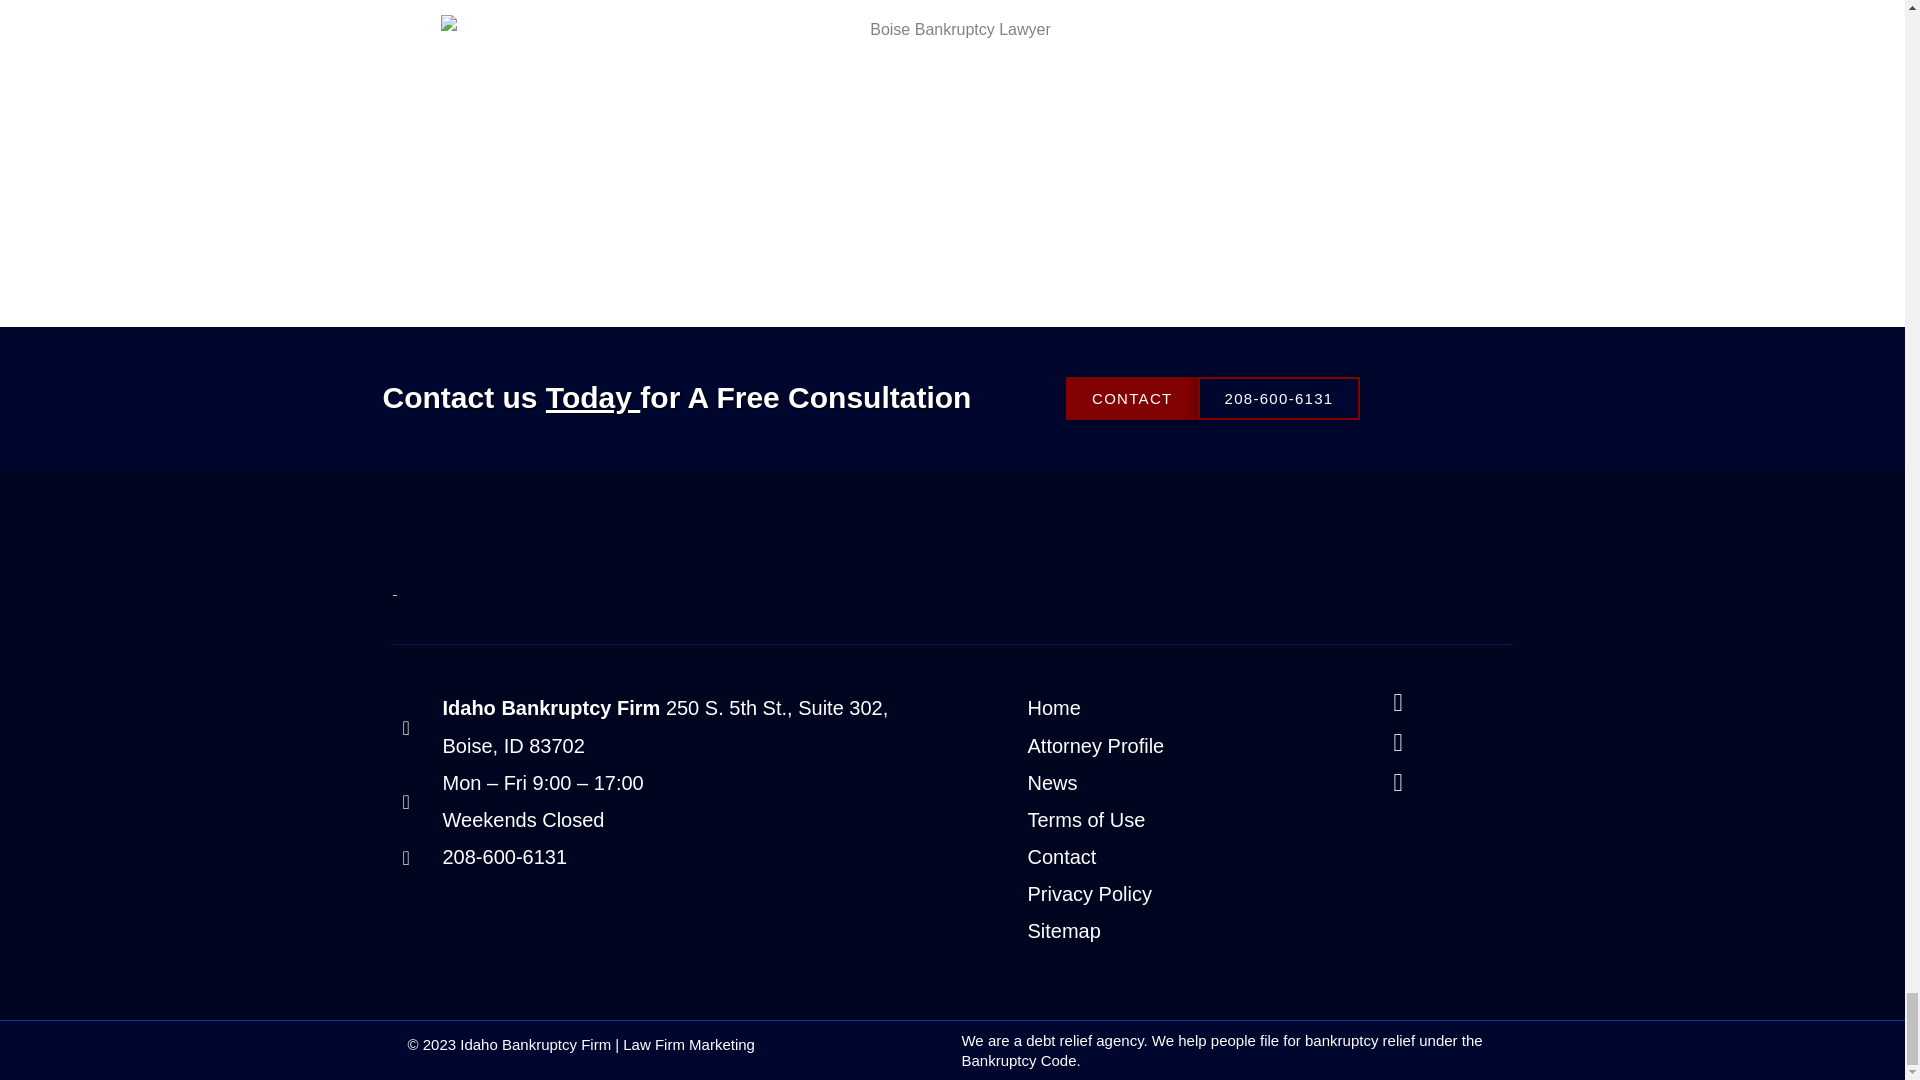 The image size is (1920, 1080). What do you see at coordinates (1132, 398) in the screenshot?
I see `CONTACT` at bounding box center [1132, 398].